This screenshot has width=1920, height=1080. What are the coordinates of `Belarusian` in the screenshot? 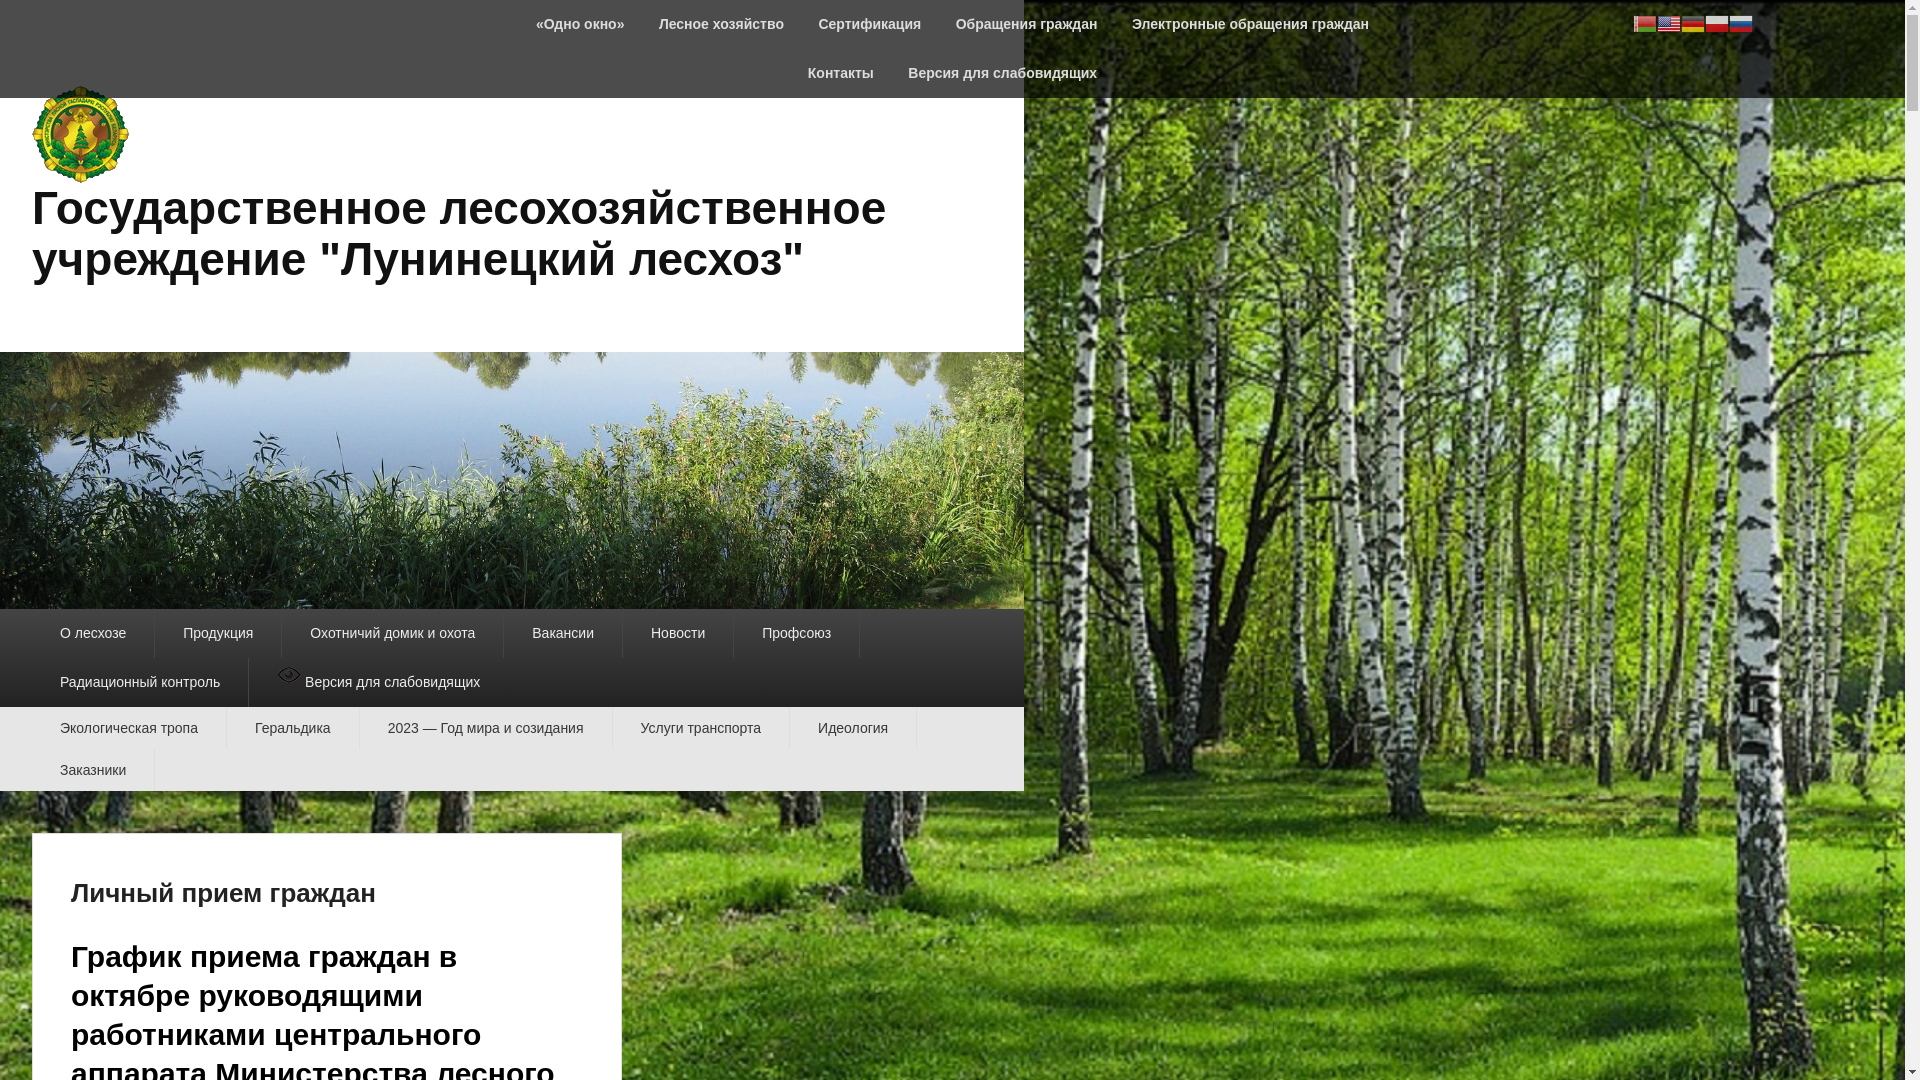 It's located at (1645, 22).